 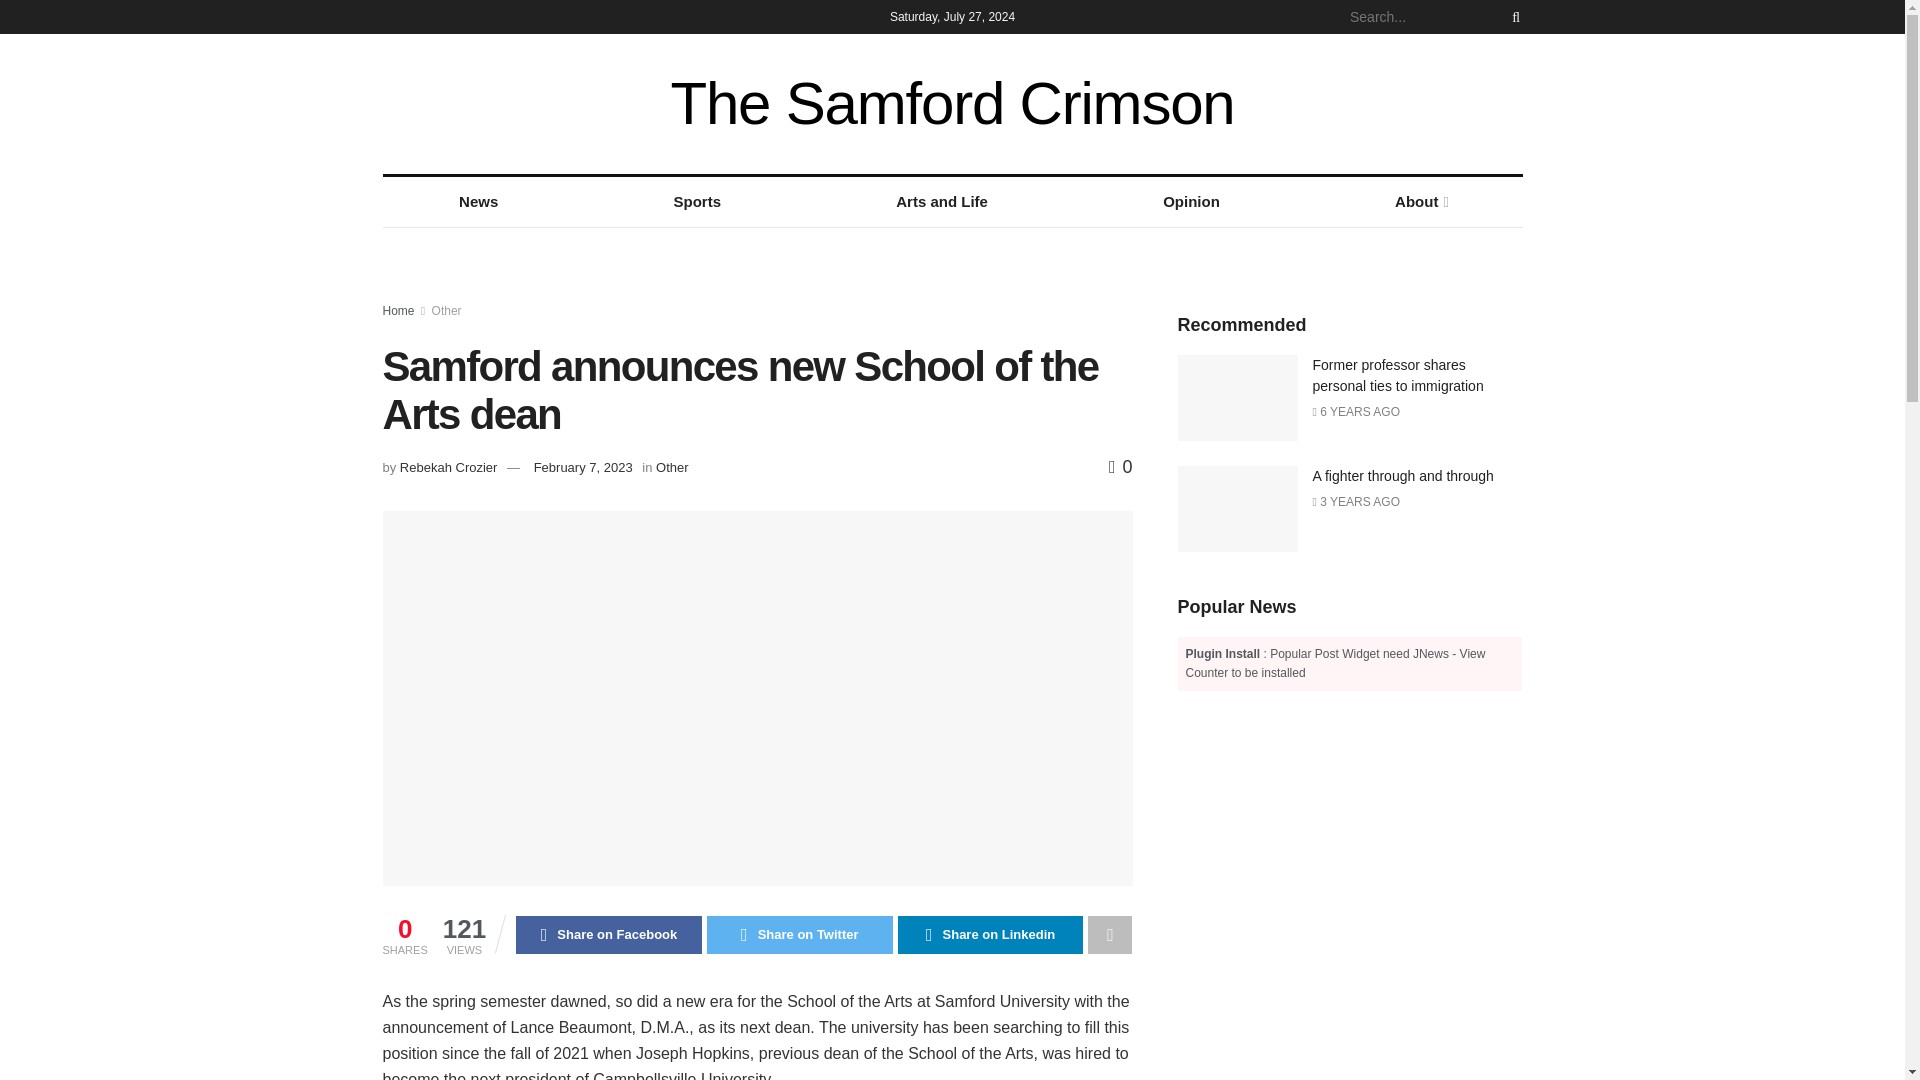 I want to click on Share on Facebook, so click(x=609, y=934).